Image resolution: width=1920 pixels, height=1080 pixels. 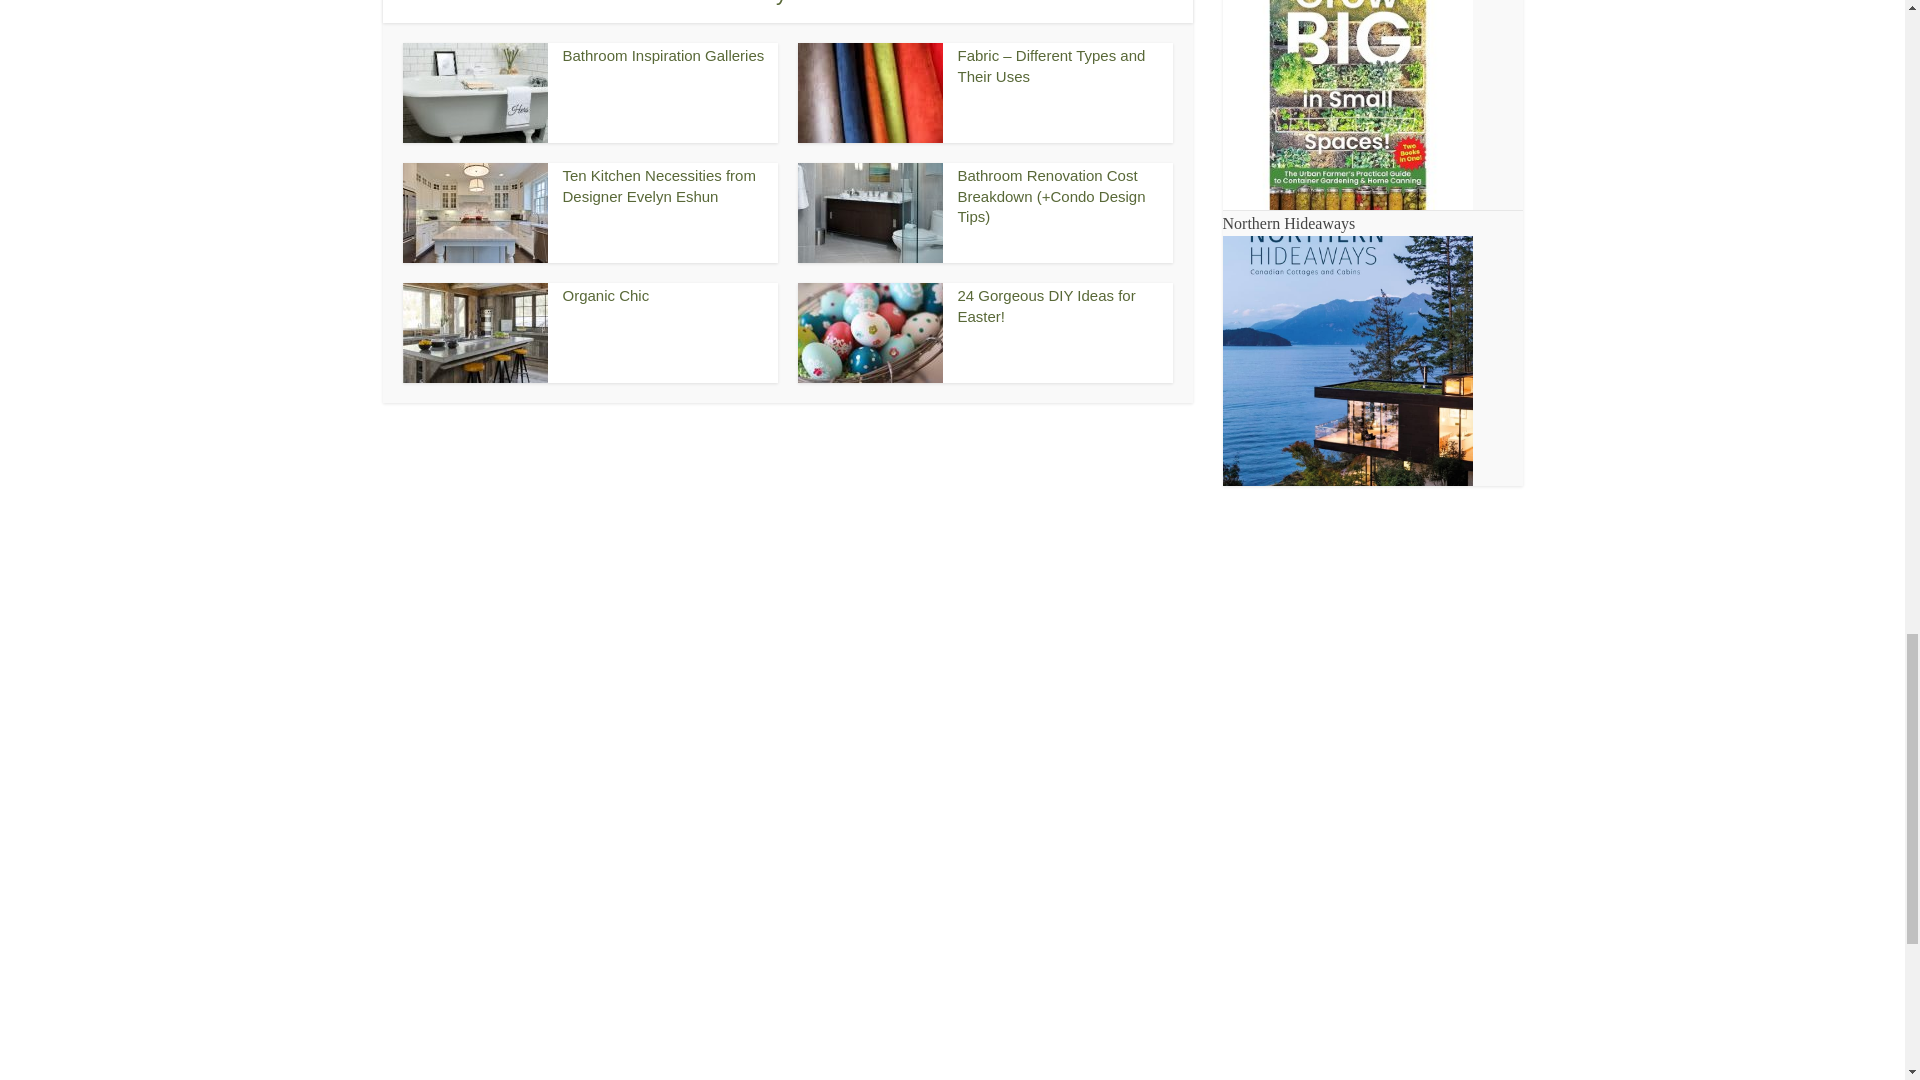 What do you see at coordinates (663, 55) in the screenshot?
I see `Bathroom Inspiration Galleries` at bounding box center [663, 55].